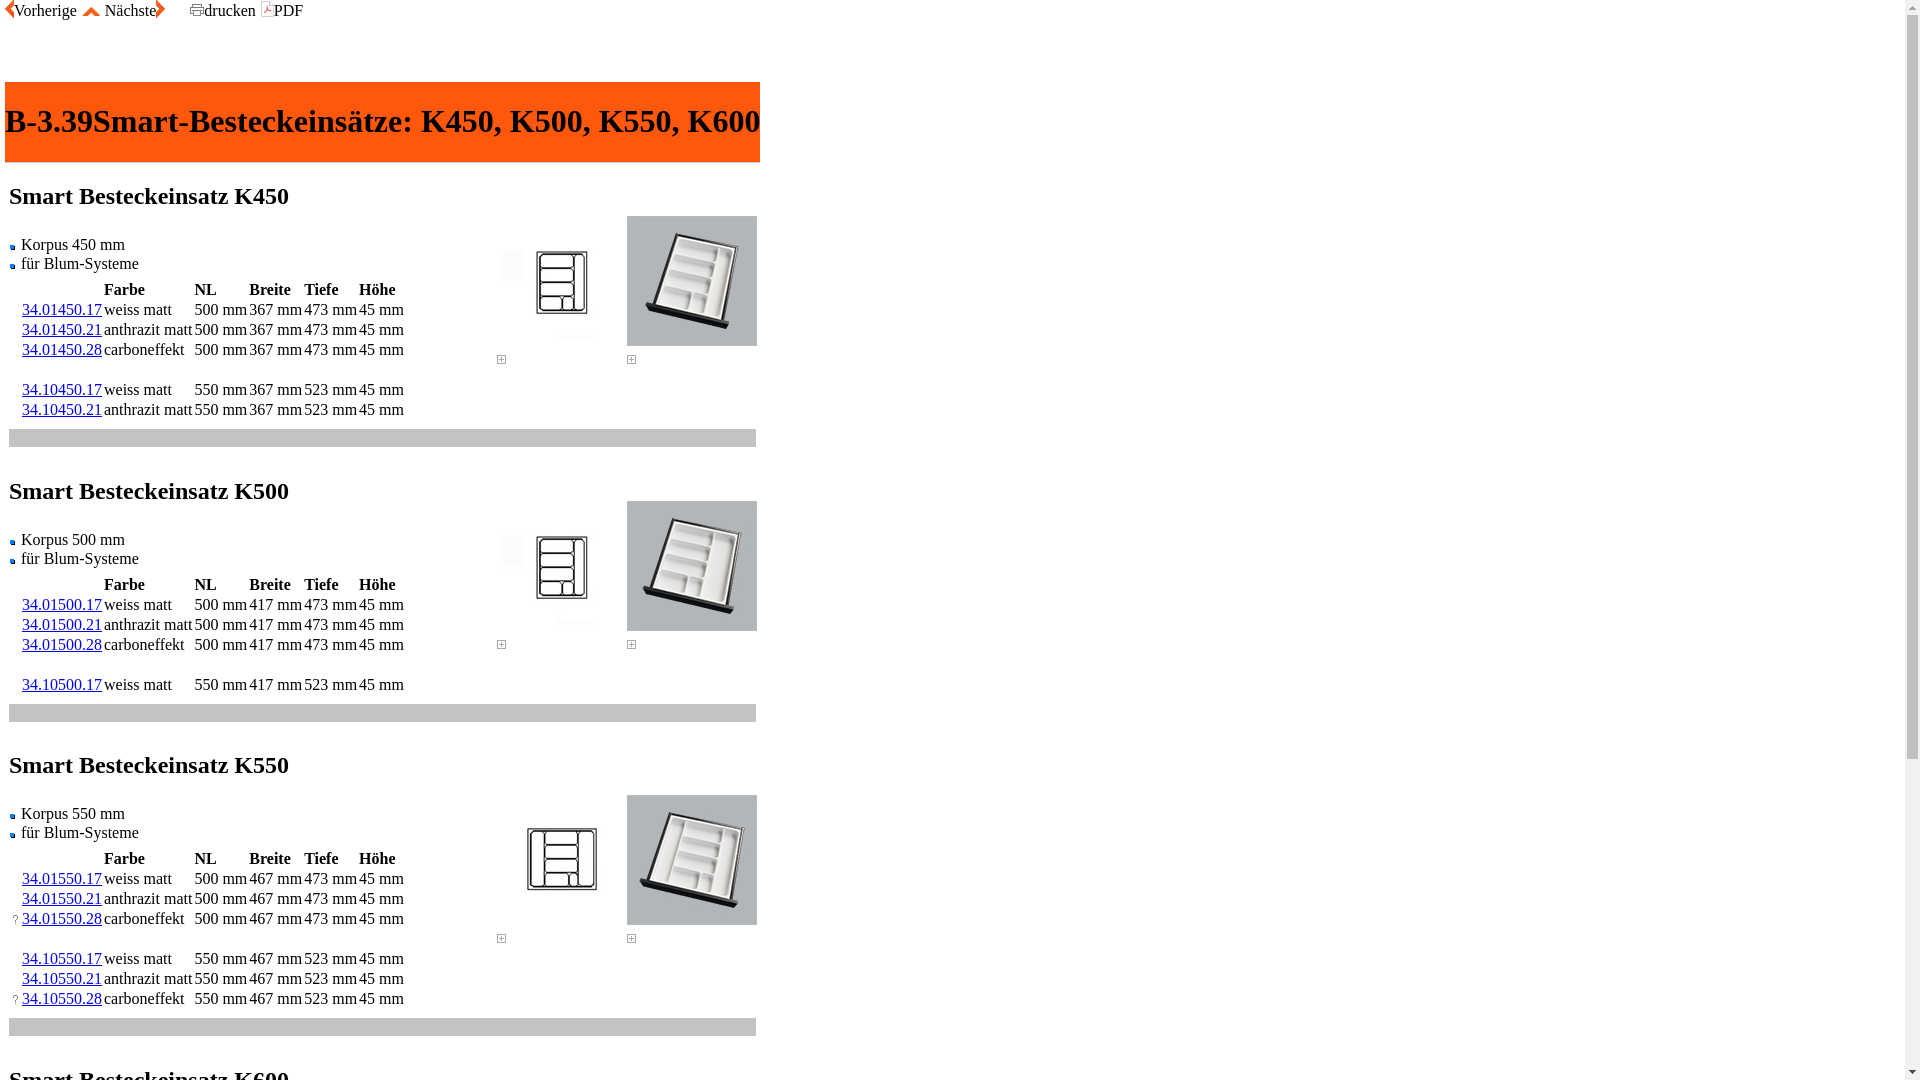 The height and width of the screenshot is (1080, 1920). I want to click on 34.01450.28, so click(62, 350).